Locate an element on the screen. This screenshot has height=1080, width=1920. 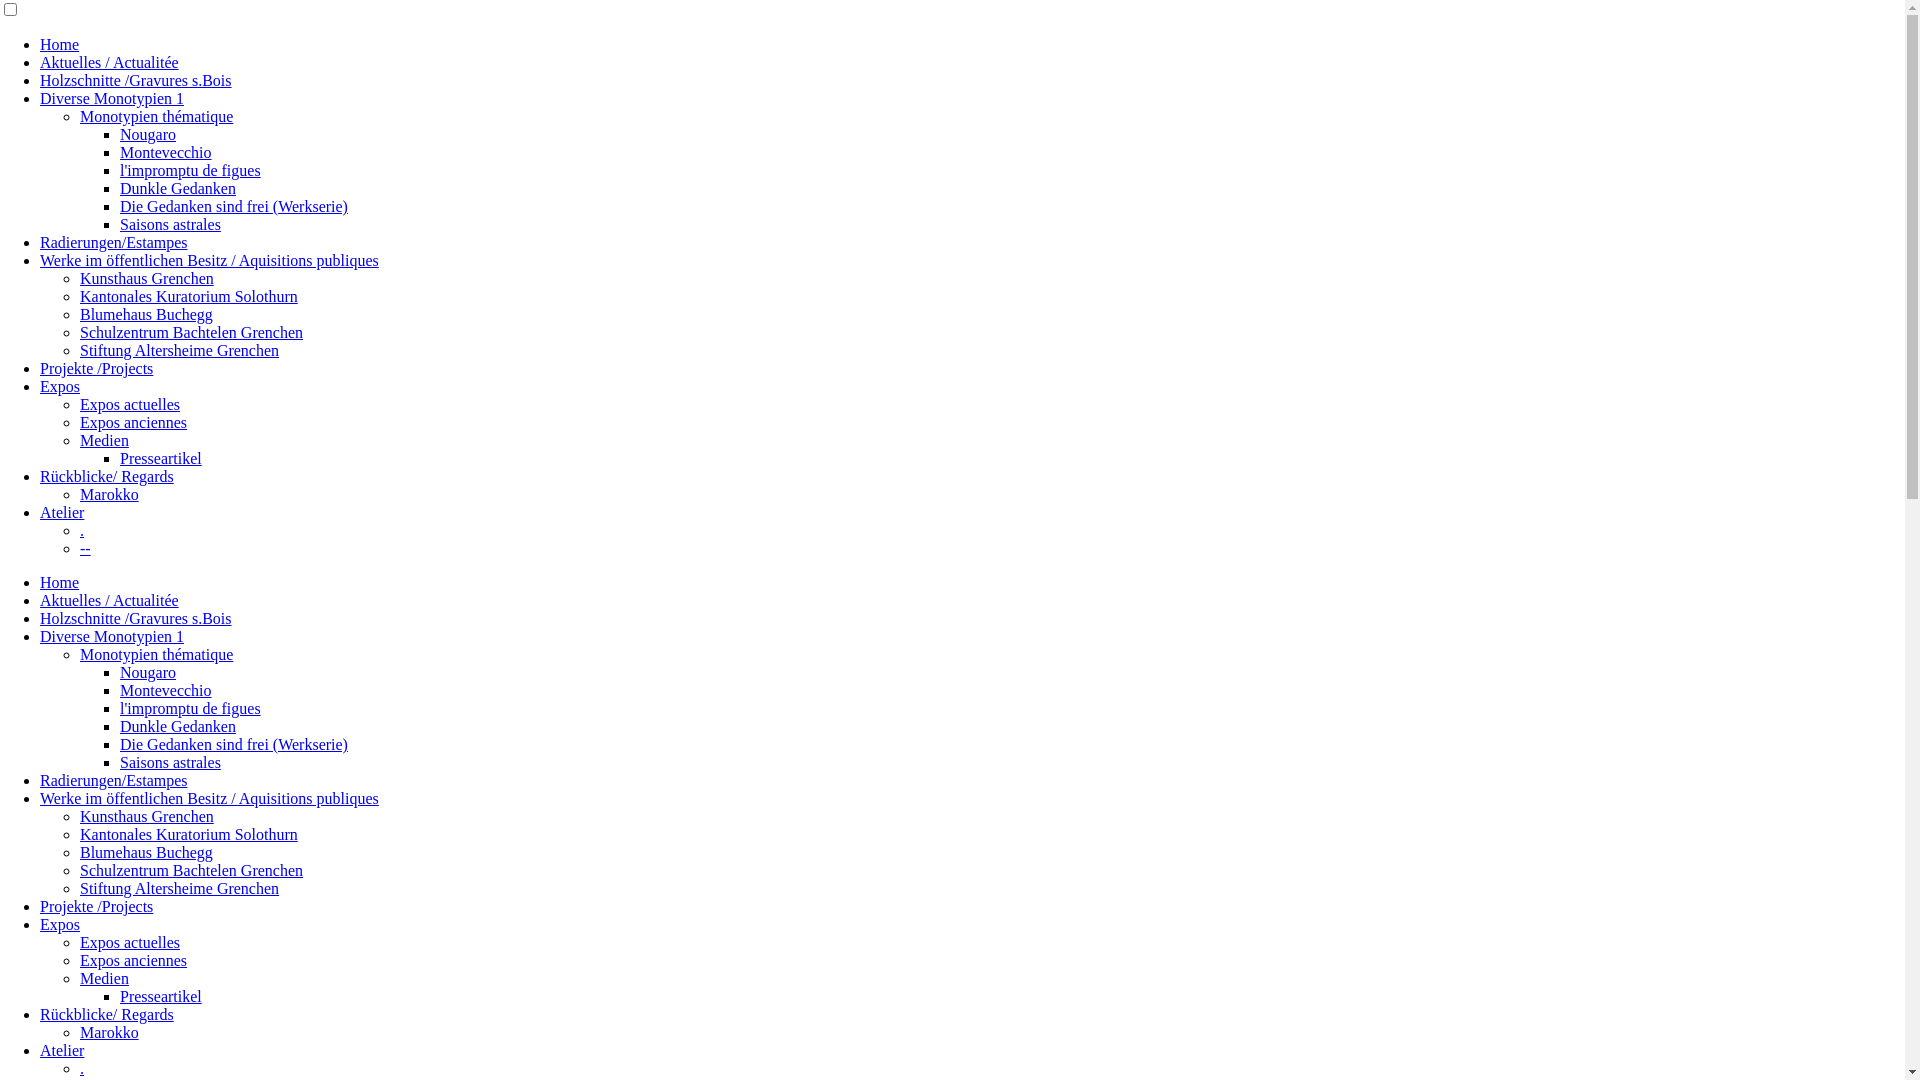
Kantonales Kuratorium Solothurn is located at coordinates (189, 296).